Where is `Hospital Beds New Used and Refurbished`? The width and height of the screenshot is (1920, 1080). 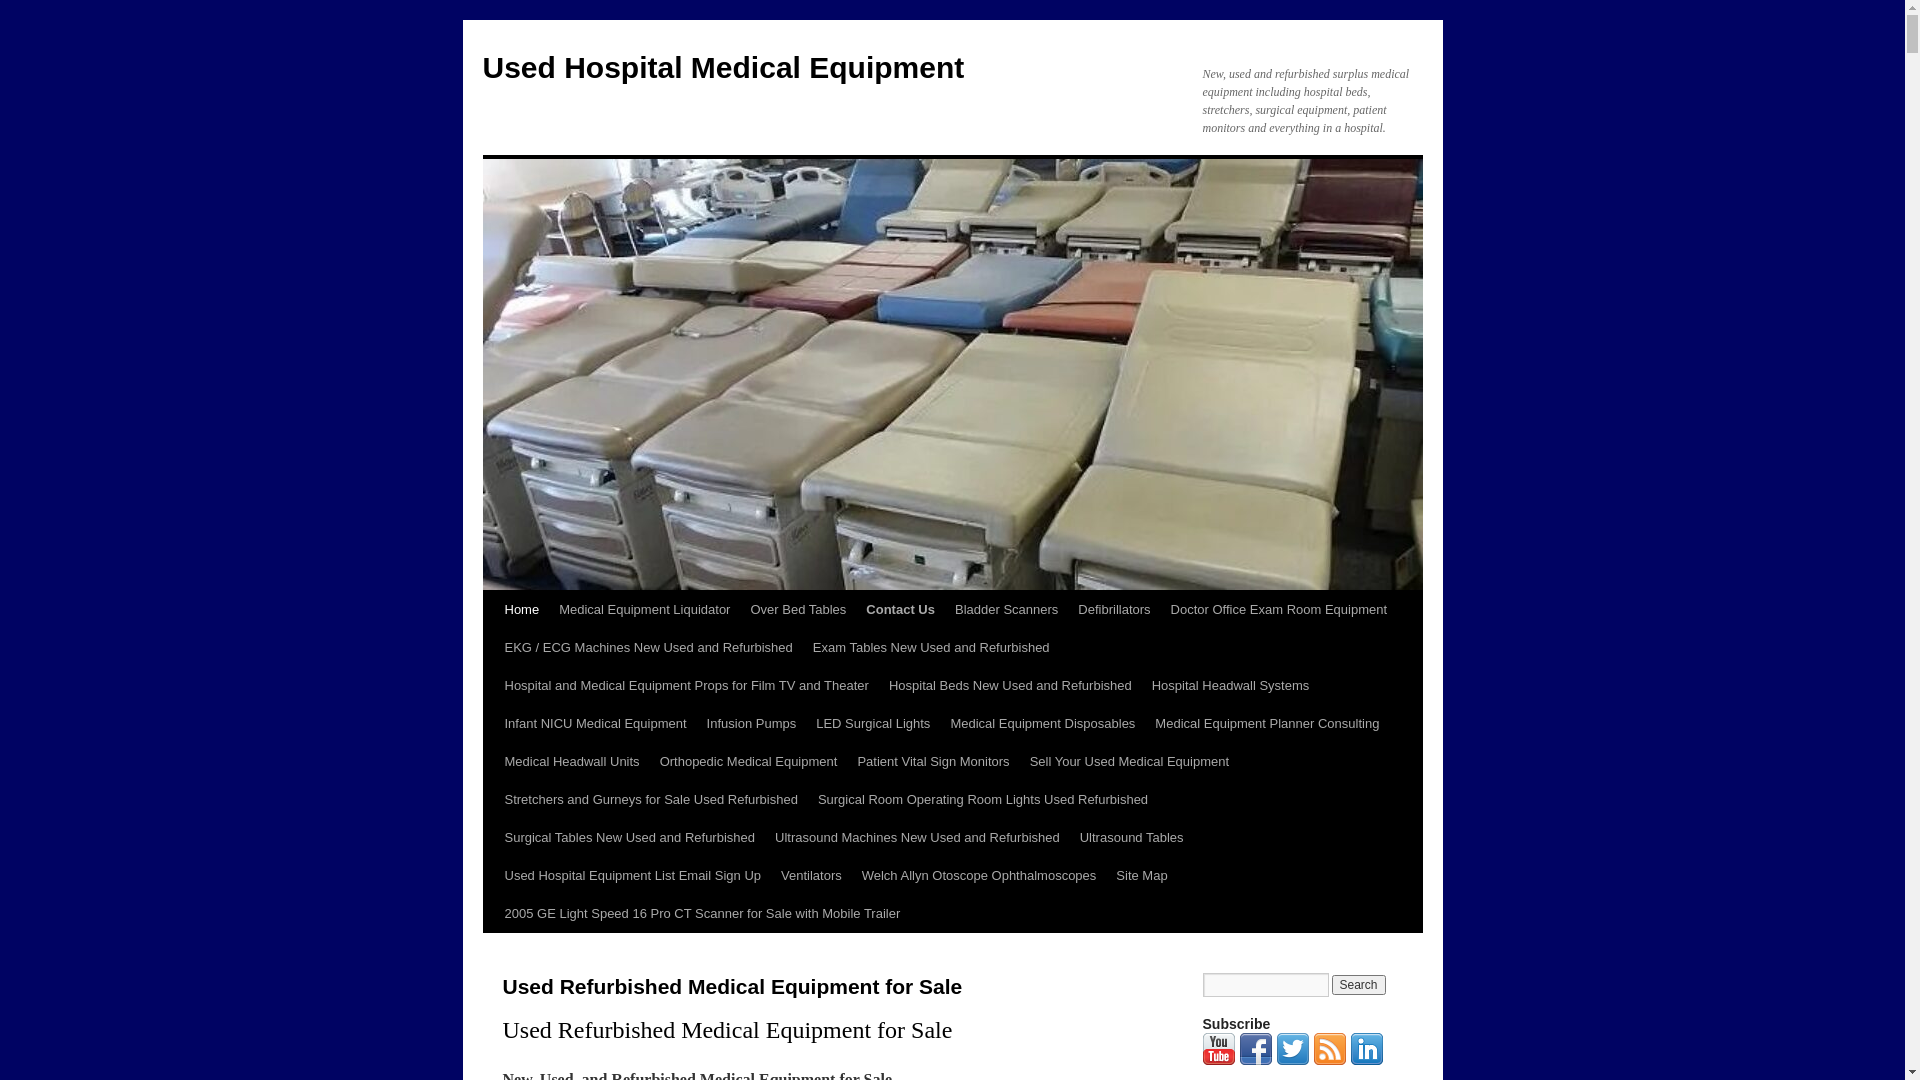 Hospital Beds New Used and Refurbished is located at coordinates (1010, 686).